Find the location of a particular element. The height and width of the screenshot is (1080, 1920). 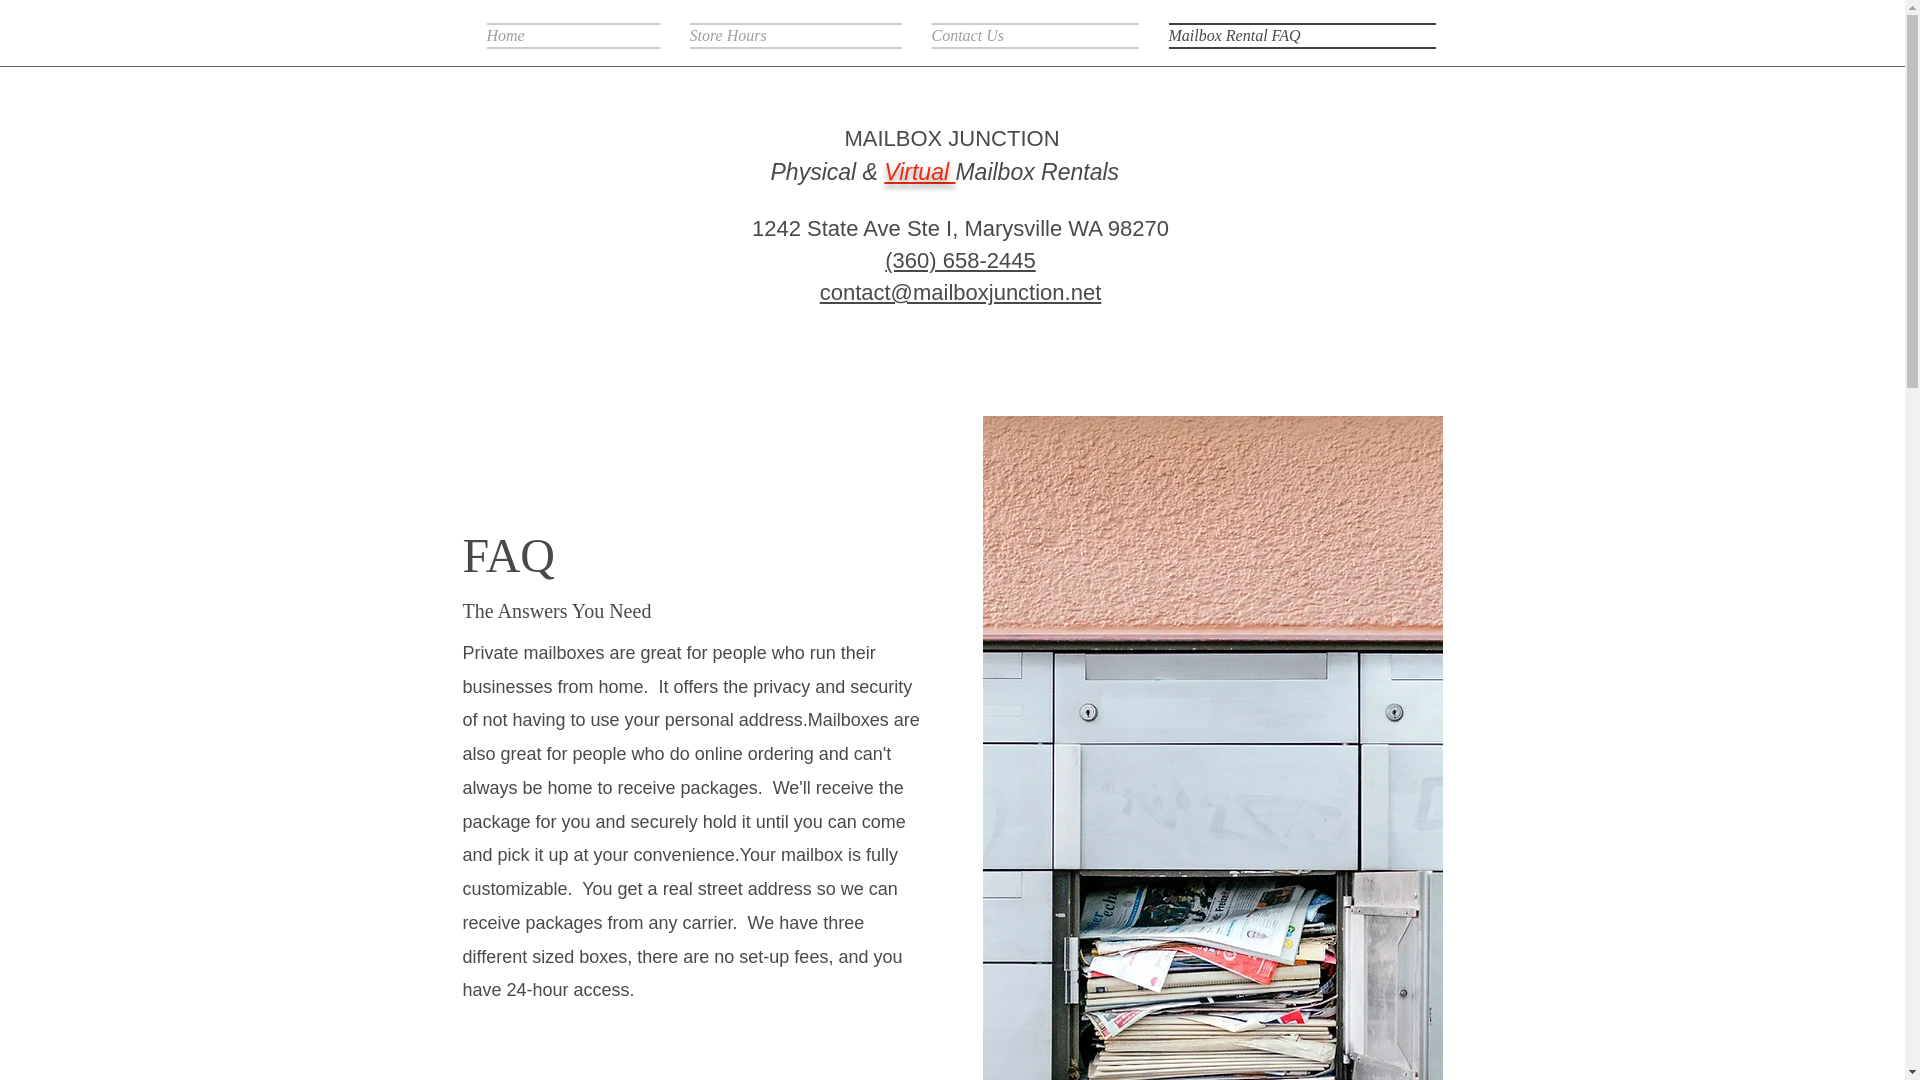

MAILBOX JUNCTION is located at coordinates (952, 138).